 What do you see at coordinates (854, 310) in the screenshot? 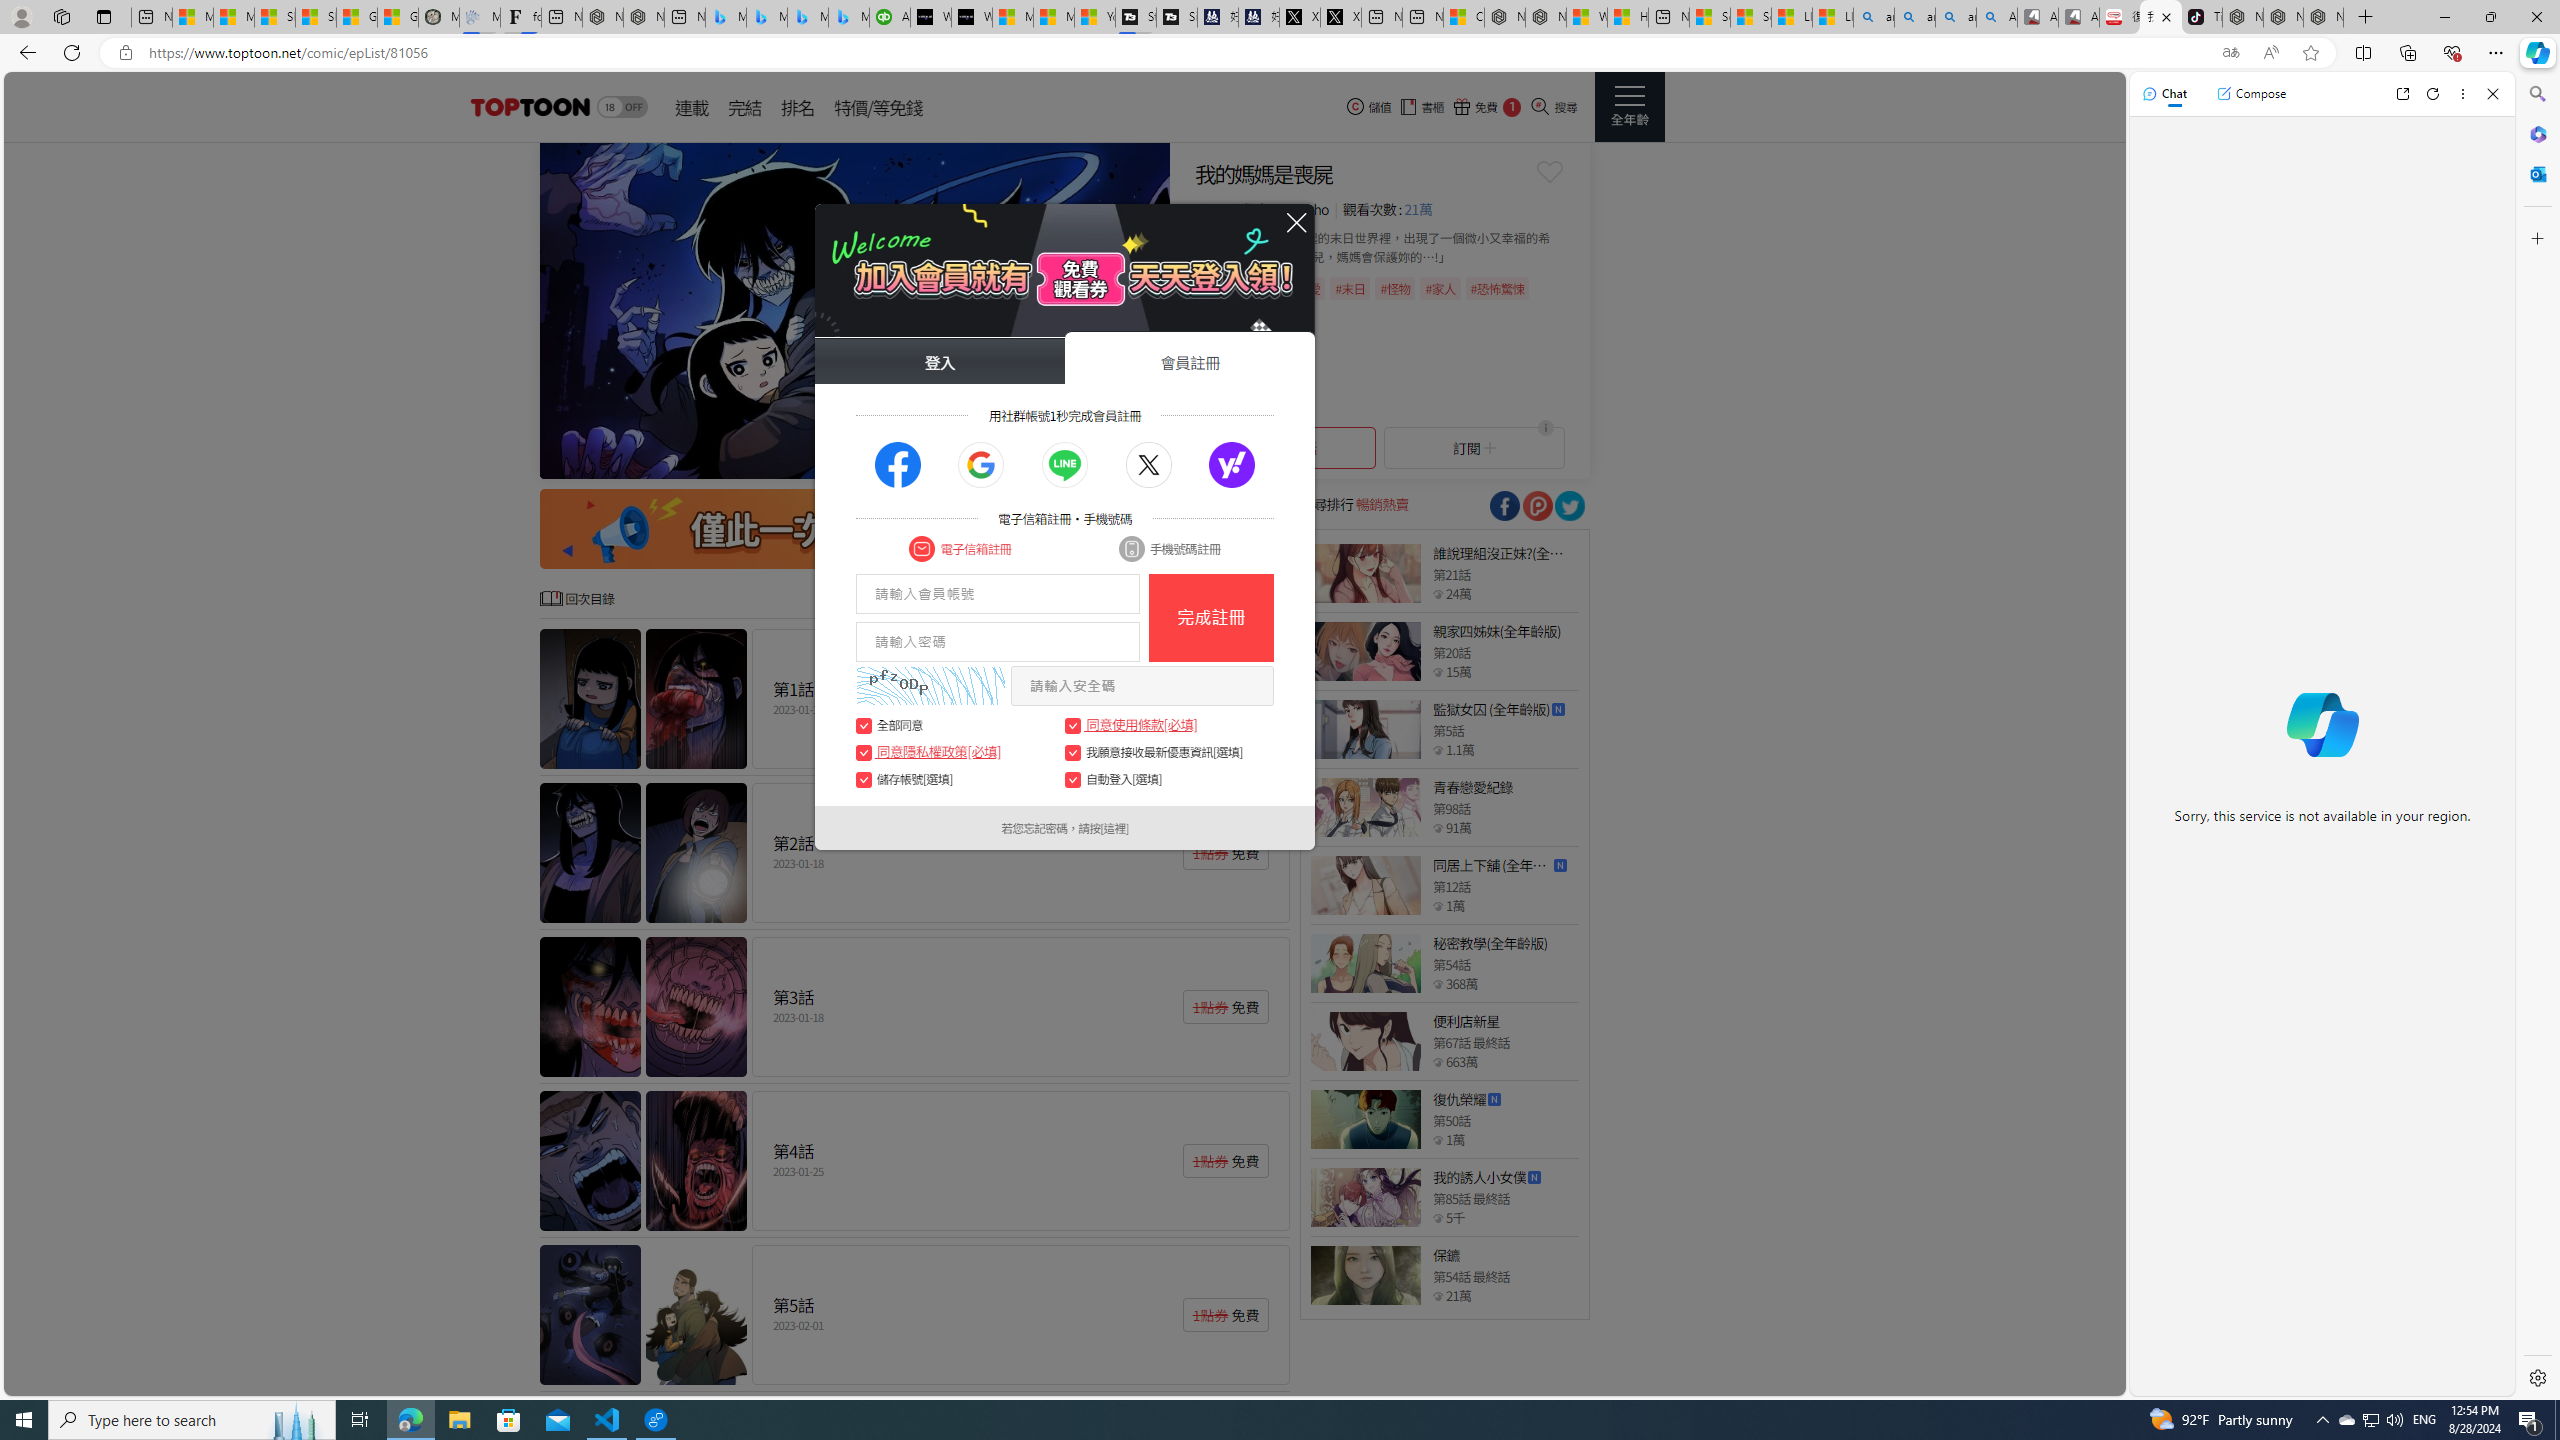
I see `Class: swiper-slide swiper-slide-prev` at bounding box center [854, 310].